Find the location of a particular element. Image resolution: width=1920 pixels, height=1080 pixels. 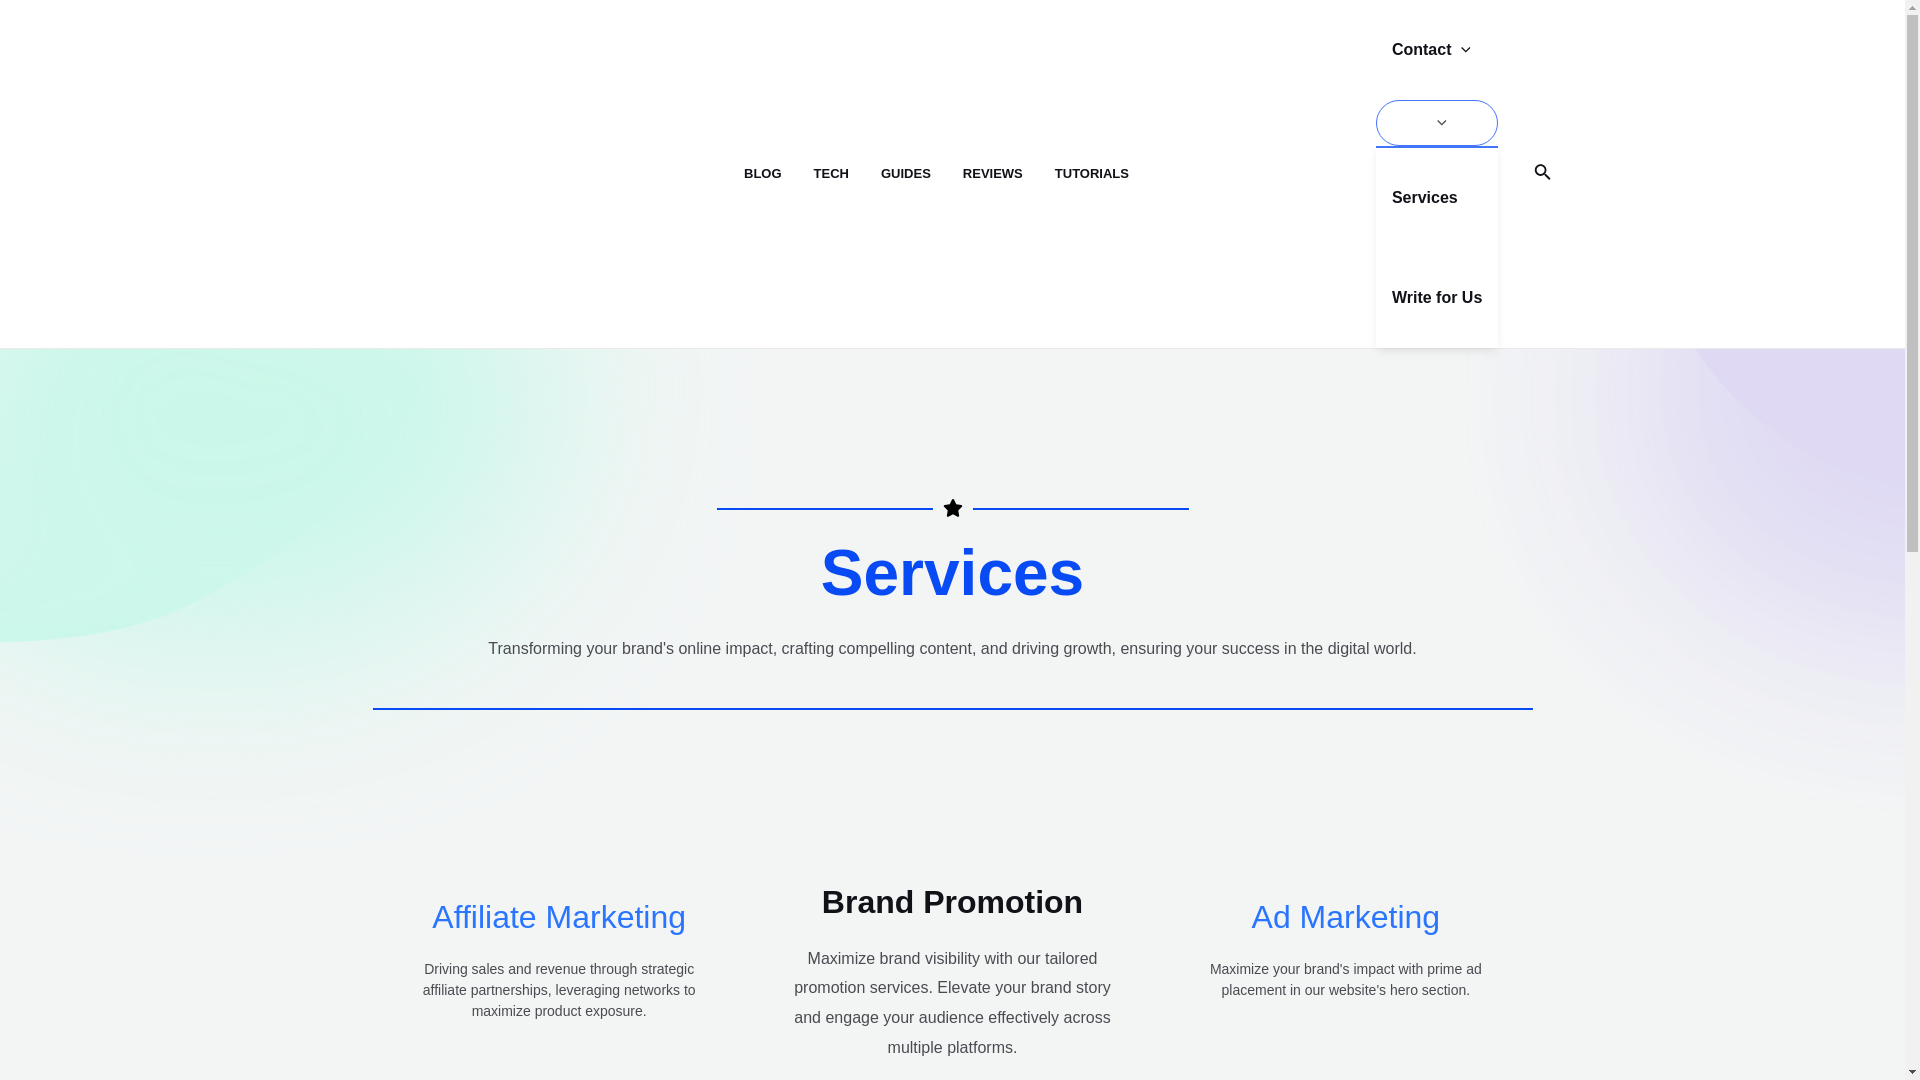

Menu Toggle is located at coordinates (1436, 122).